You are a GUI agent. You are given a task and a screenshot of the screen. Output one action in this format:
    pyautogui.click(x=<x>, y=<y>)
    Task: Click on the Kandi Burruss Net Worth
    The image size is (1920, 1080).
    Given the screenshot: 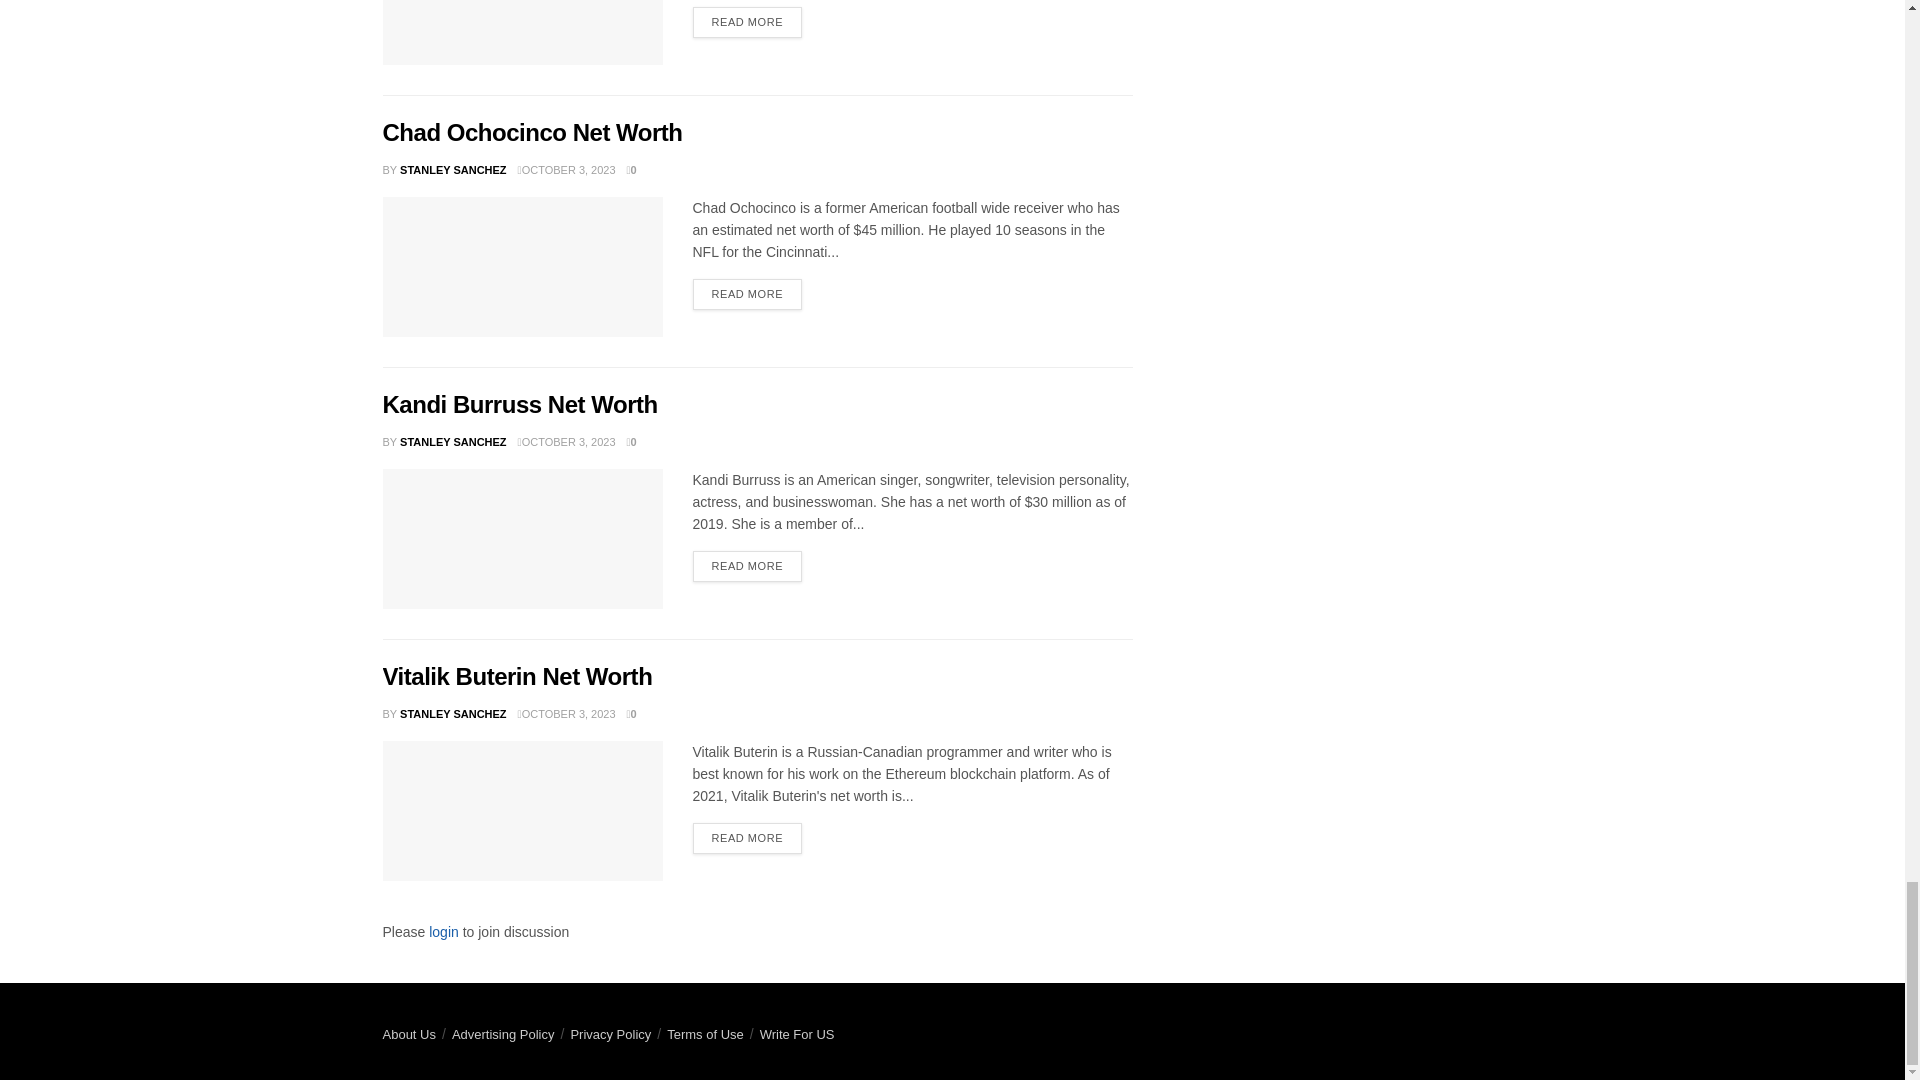 What is the action you would take?
    pyautogui.click(x=522, y=538)
    